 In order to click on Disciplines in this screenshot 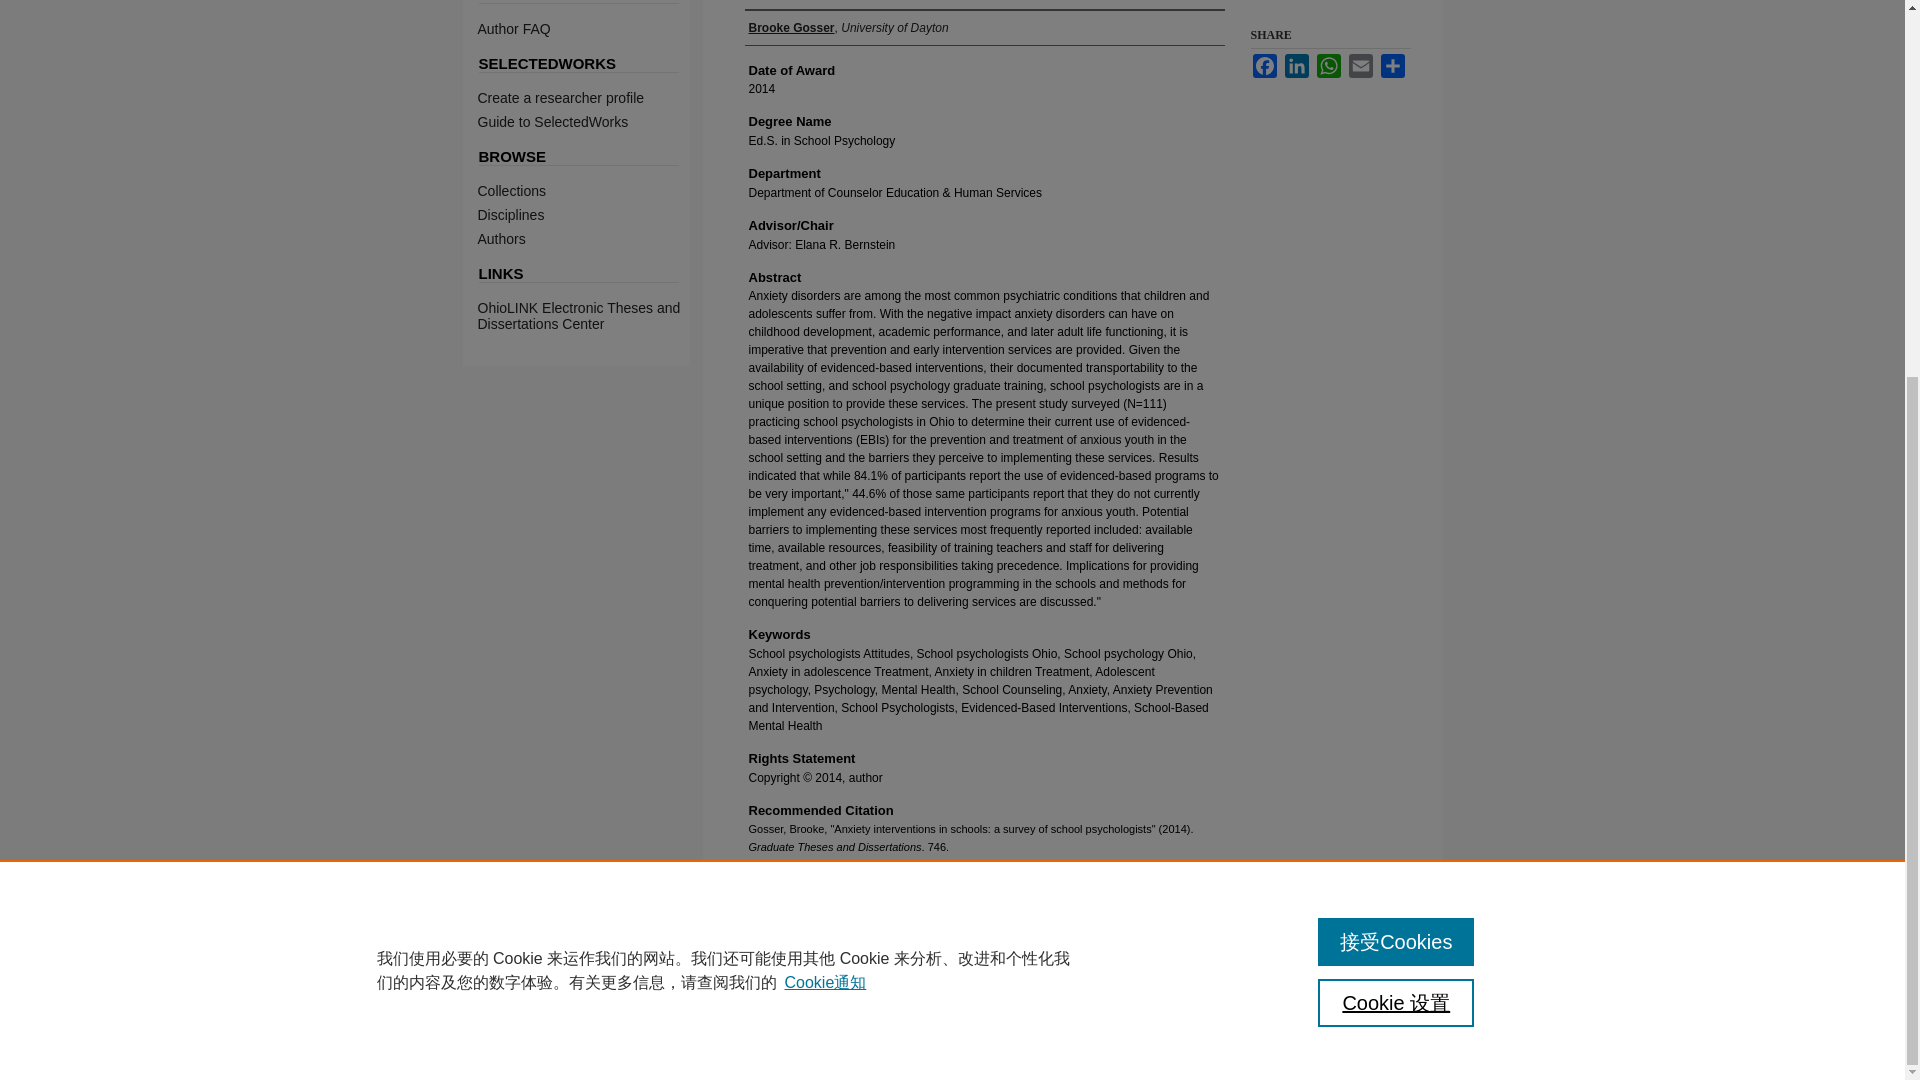, I will do `click(590, 214)`.